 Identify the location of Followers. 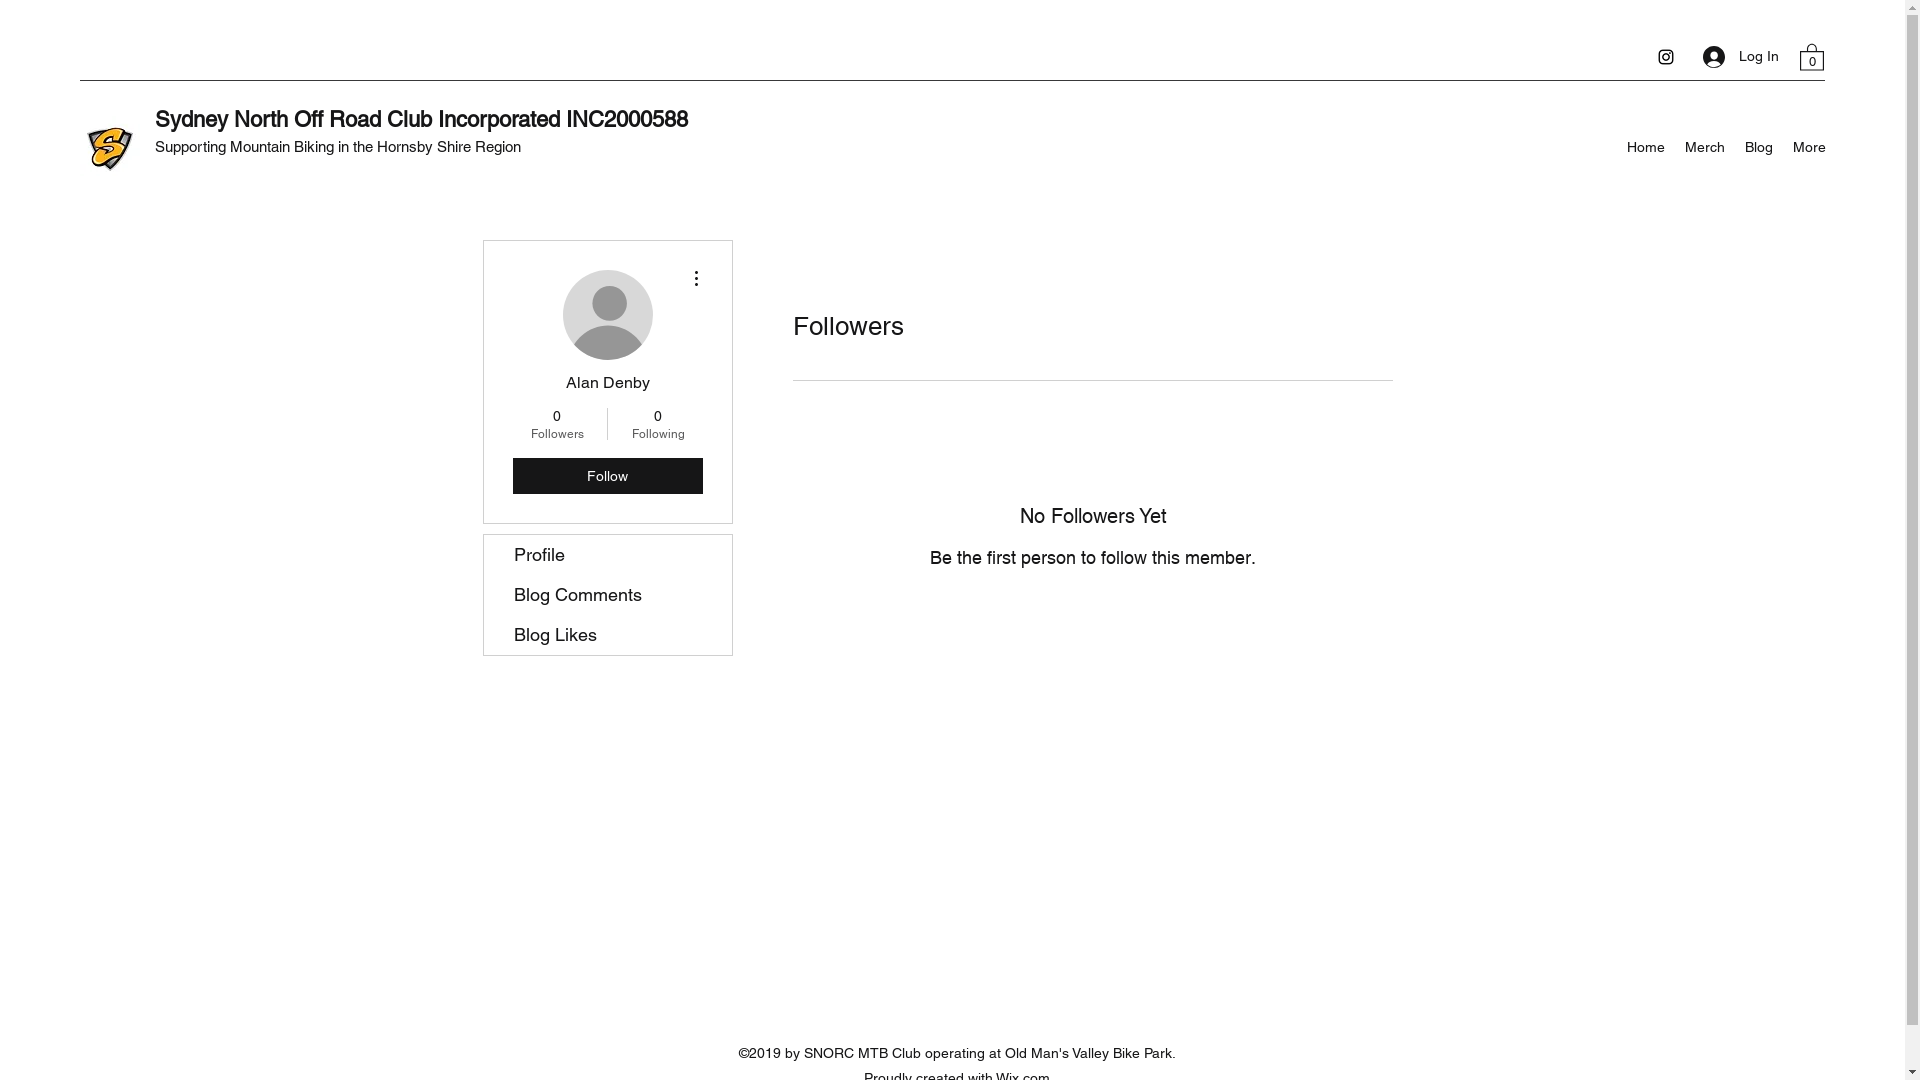
(1092, 622).